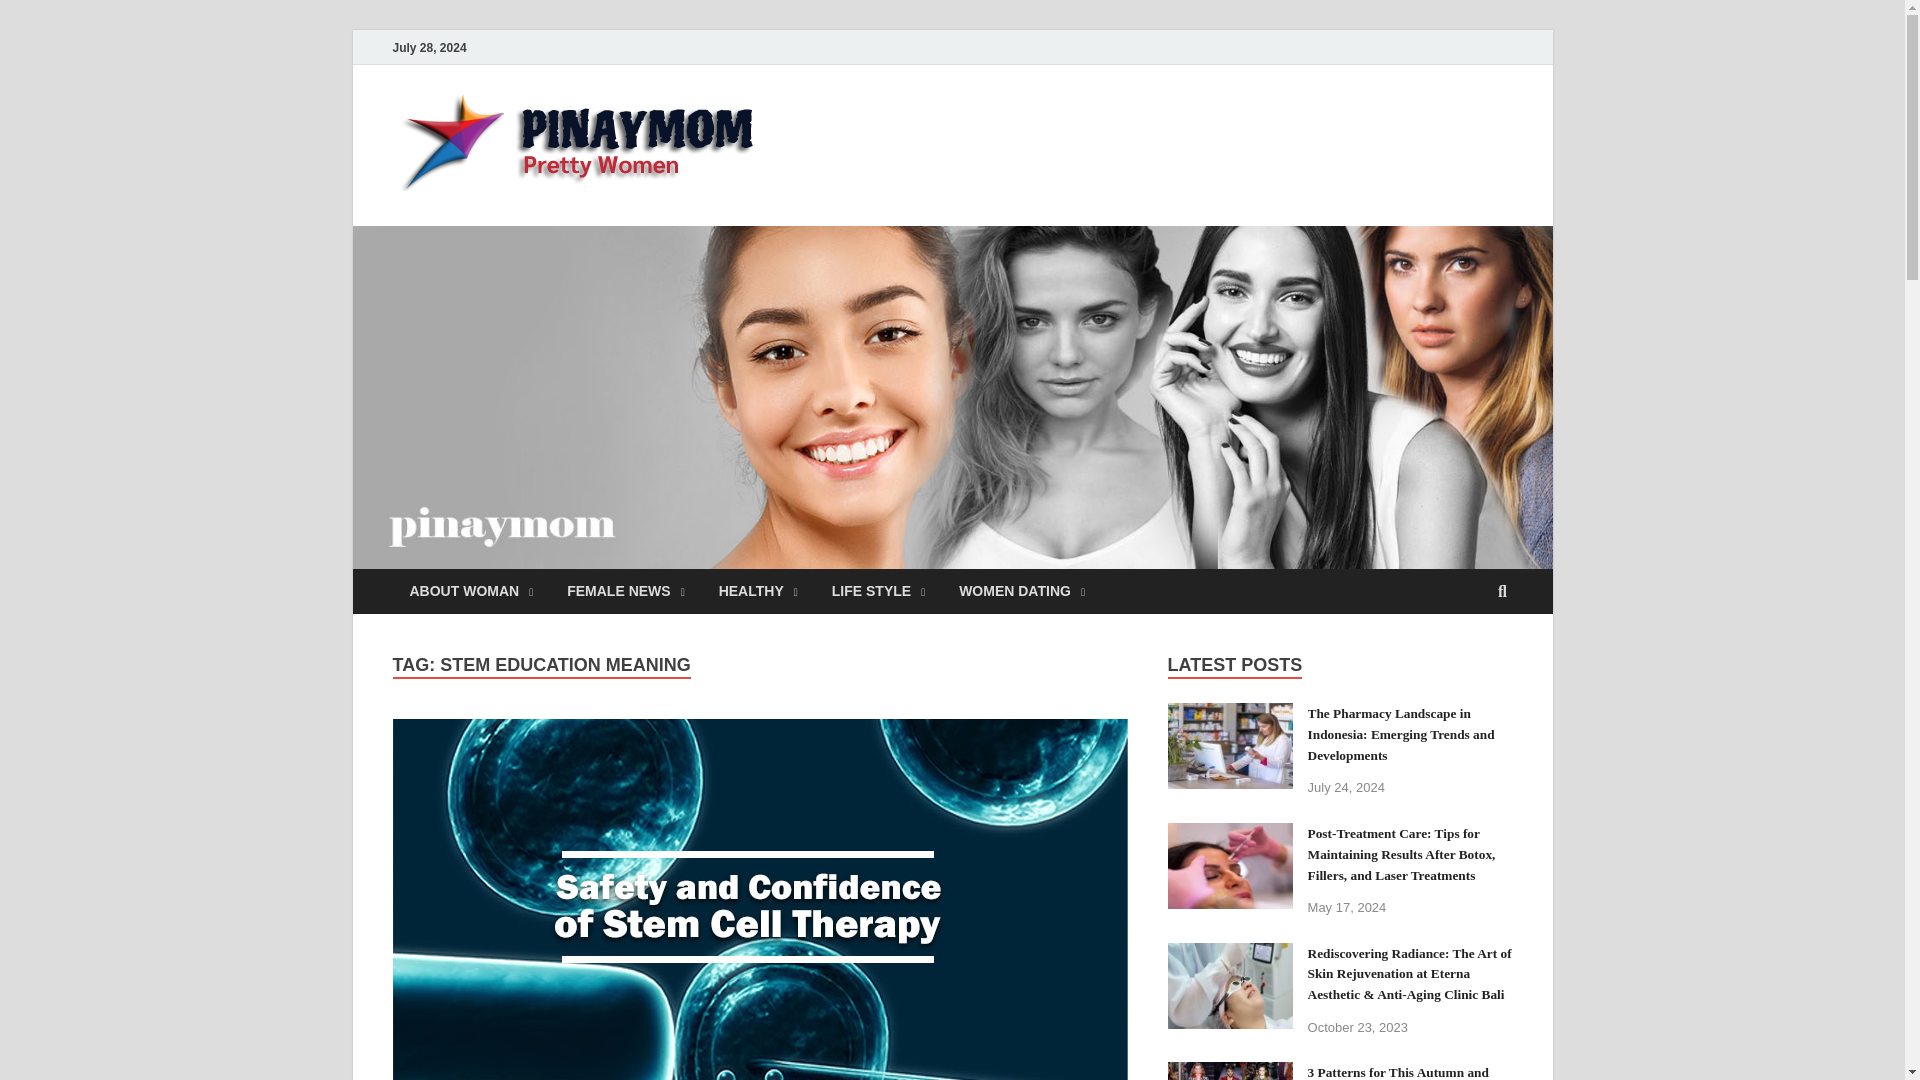  What do you see at coordinates (870, 133) in the screenshot?
I see `Pinaymom` at bounding box center [870, 133].